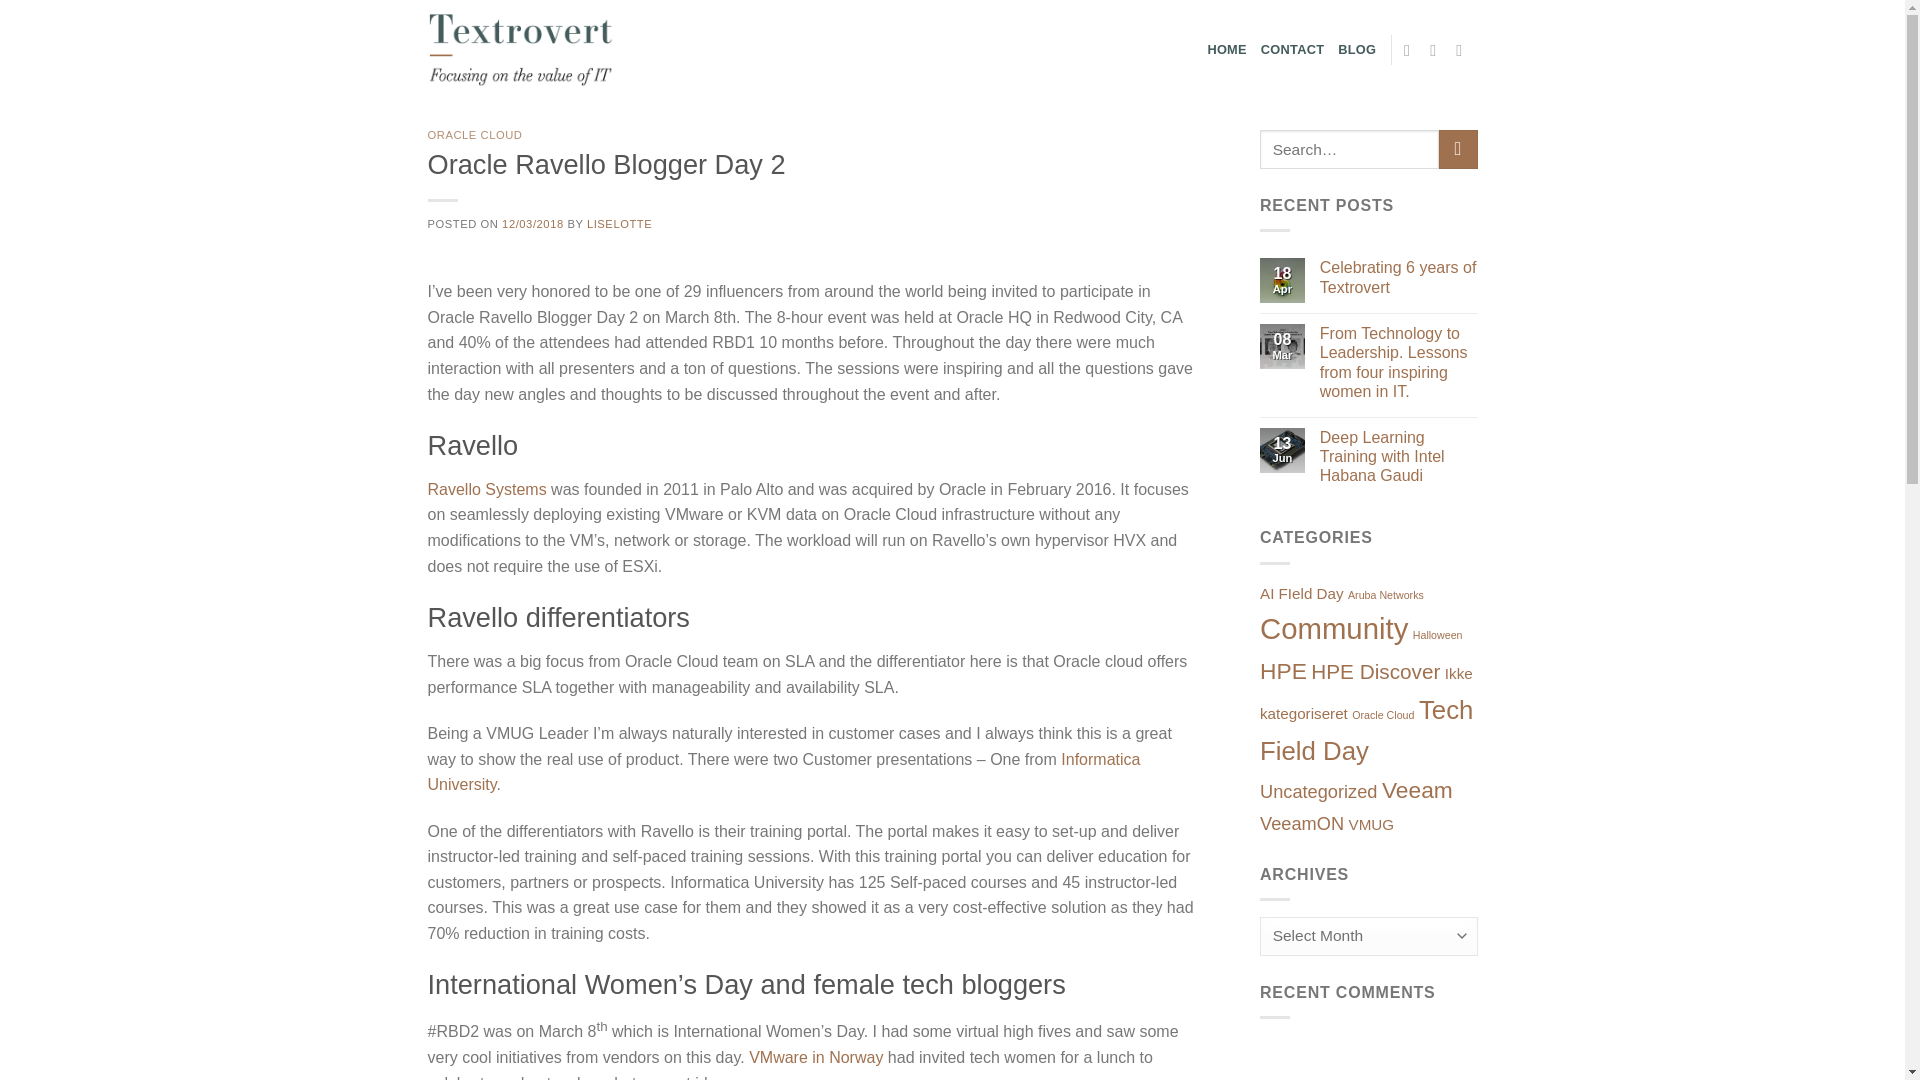 This screenshot has height=1080, width=1920. Describe the element at coordinates (1292, 50) in the screenshot. I see `CONTACT` at that location.